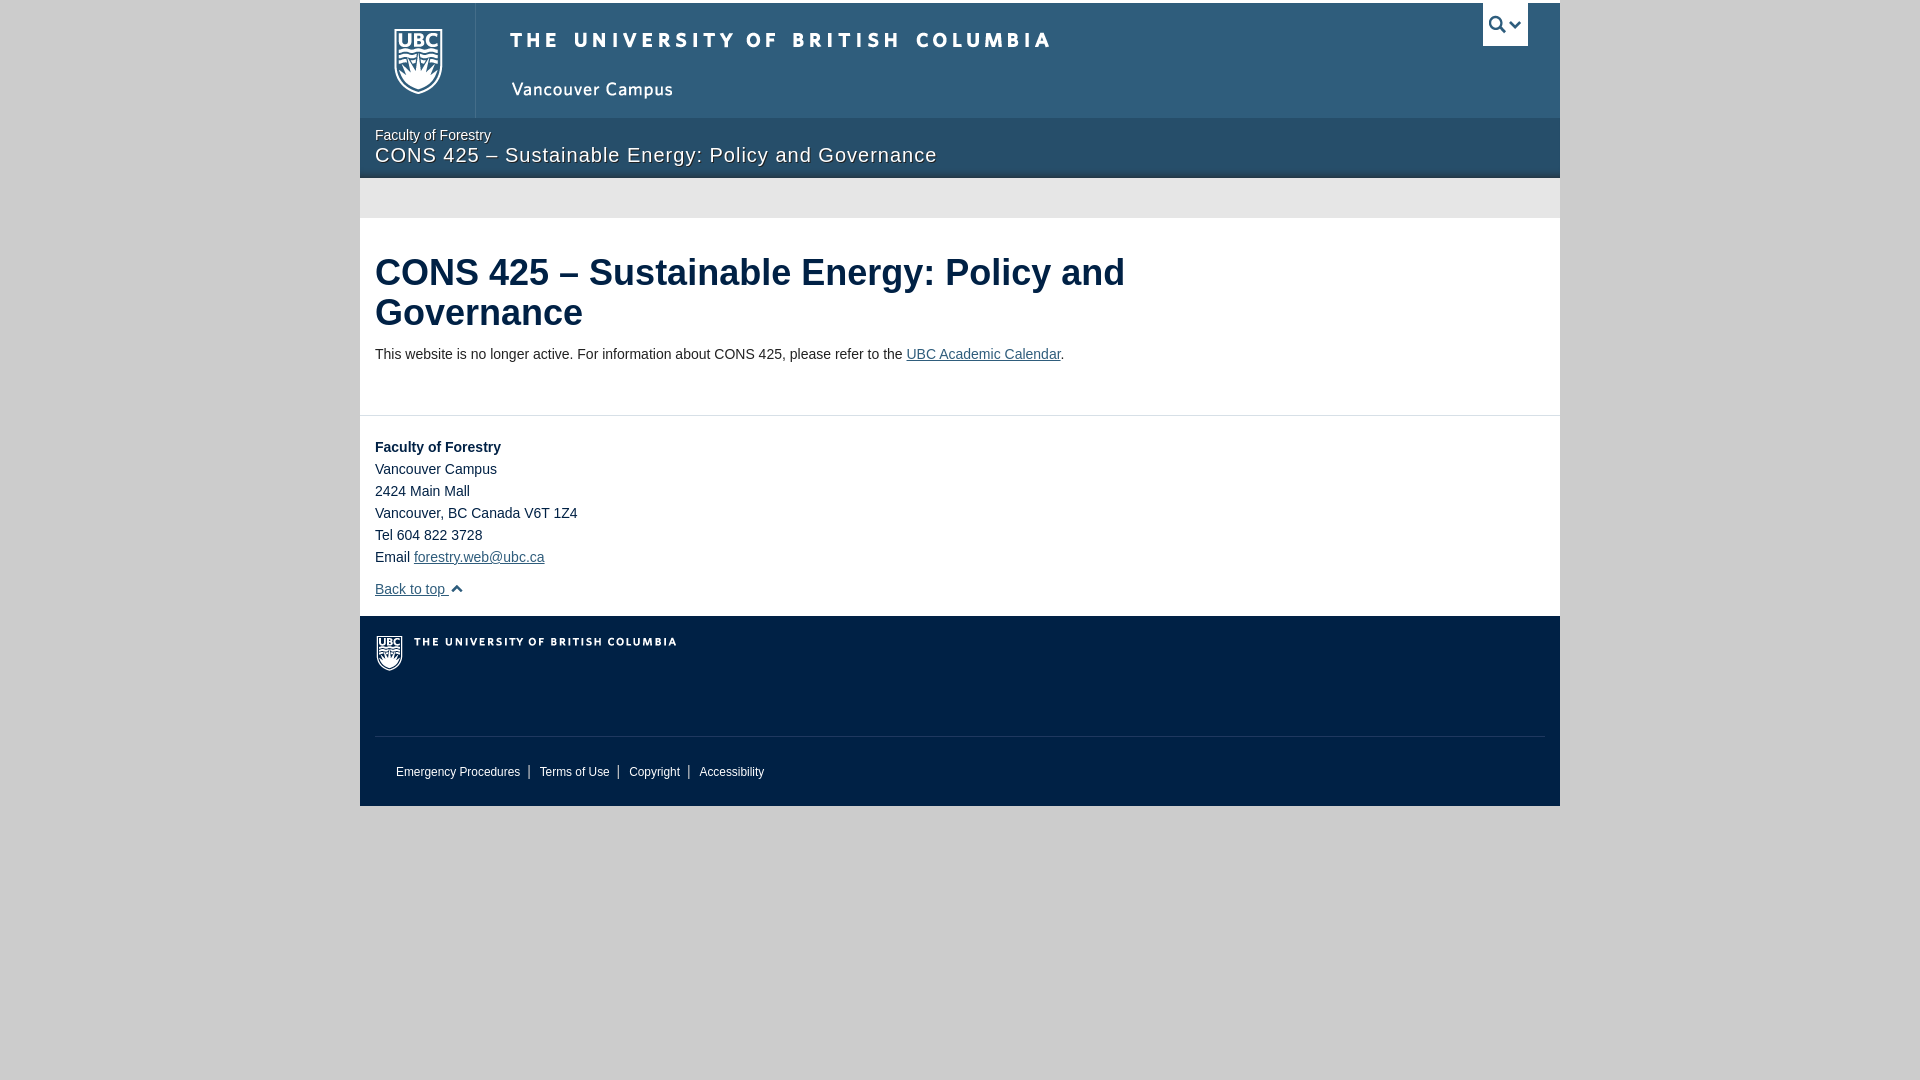 Image resolution: width=1920 pixels, height=1080 pixels. What do you see at coordinates (419, 589) in the screenshot?
I see `Back to top` at bounding box center [419, 589].